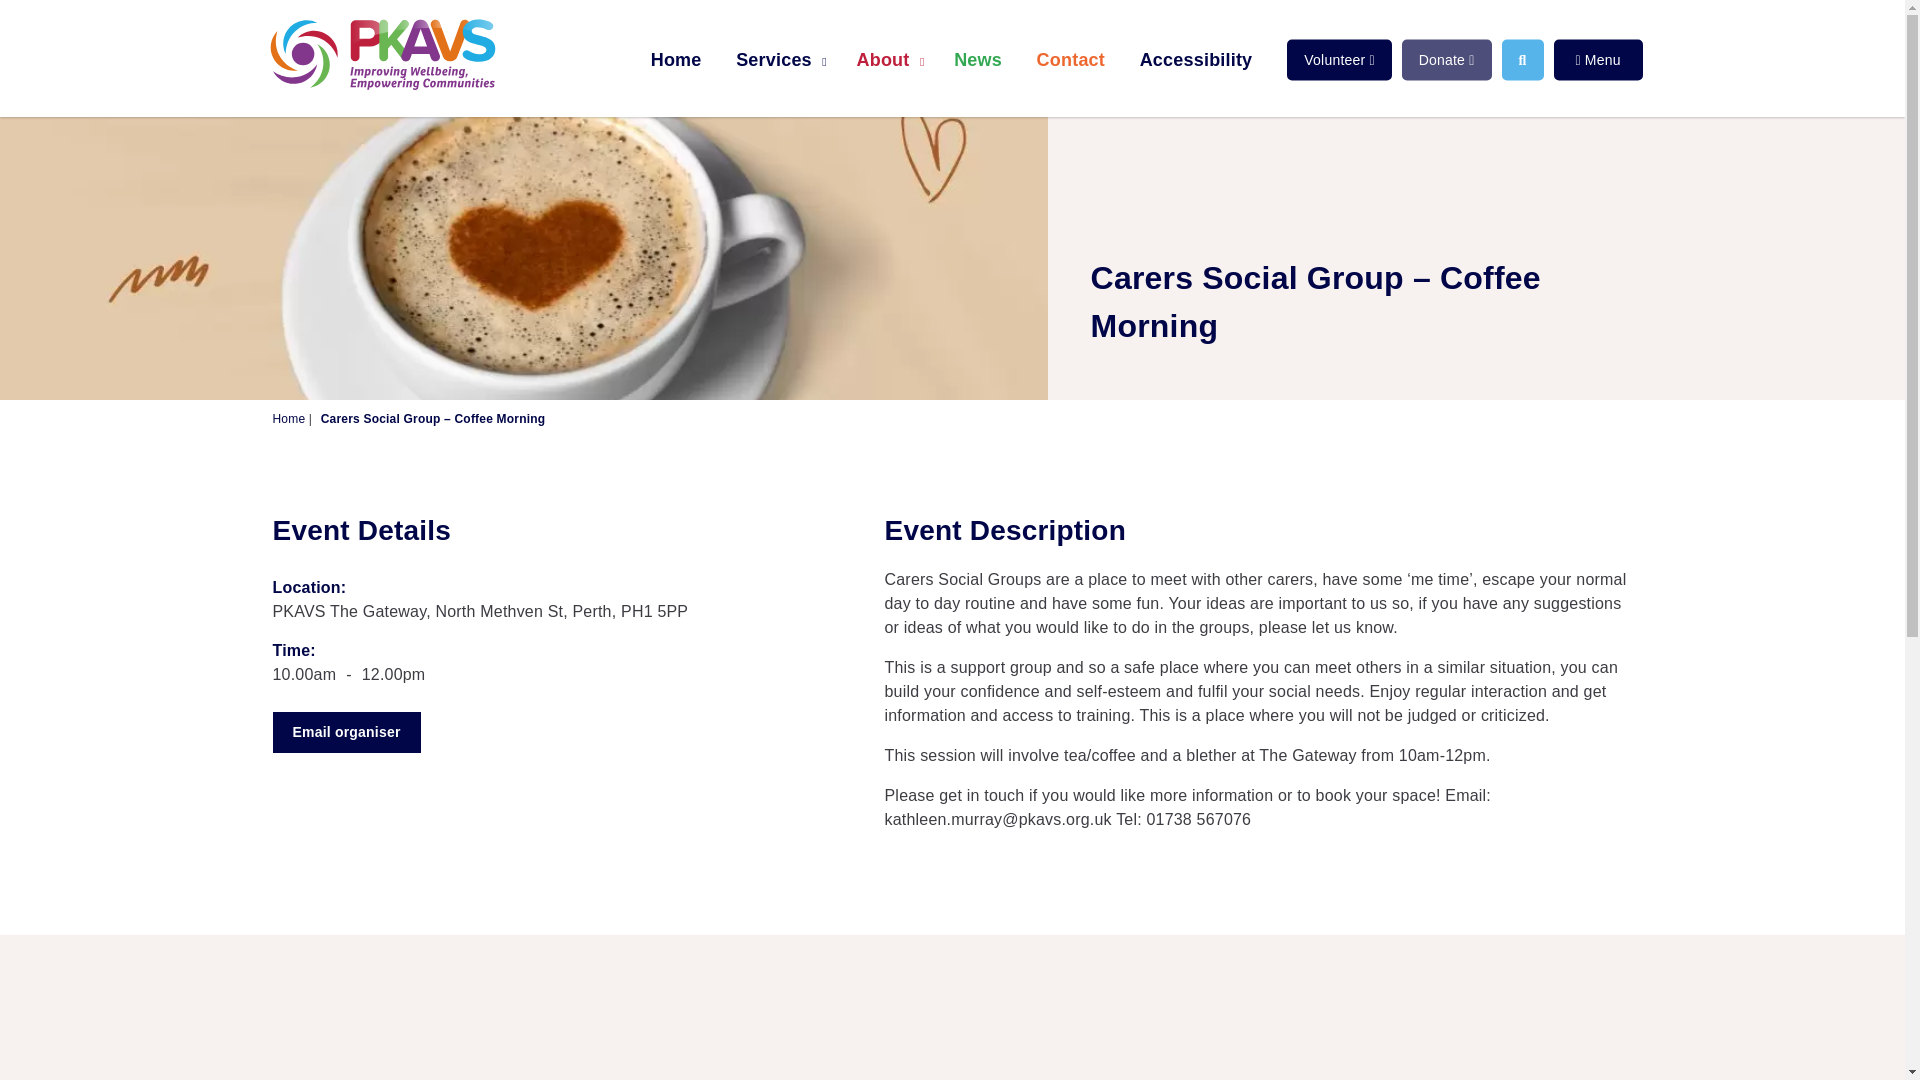 Image resolution: width=1920 pixels, height=1080 pixels. Describe the element at coordinates (1070, 59) in the screenshot. I see `Contact` at that location.